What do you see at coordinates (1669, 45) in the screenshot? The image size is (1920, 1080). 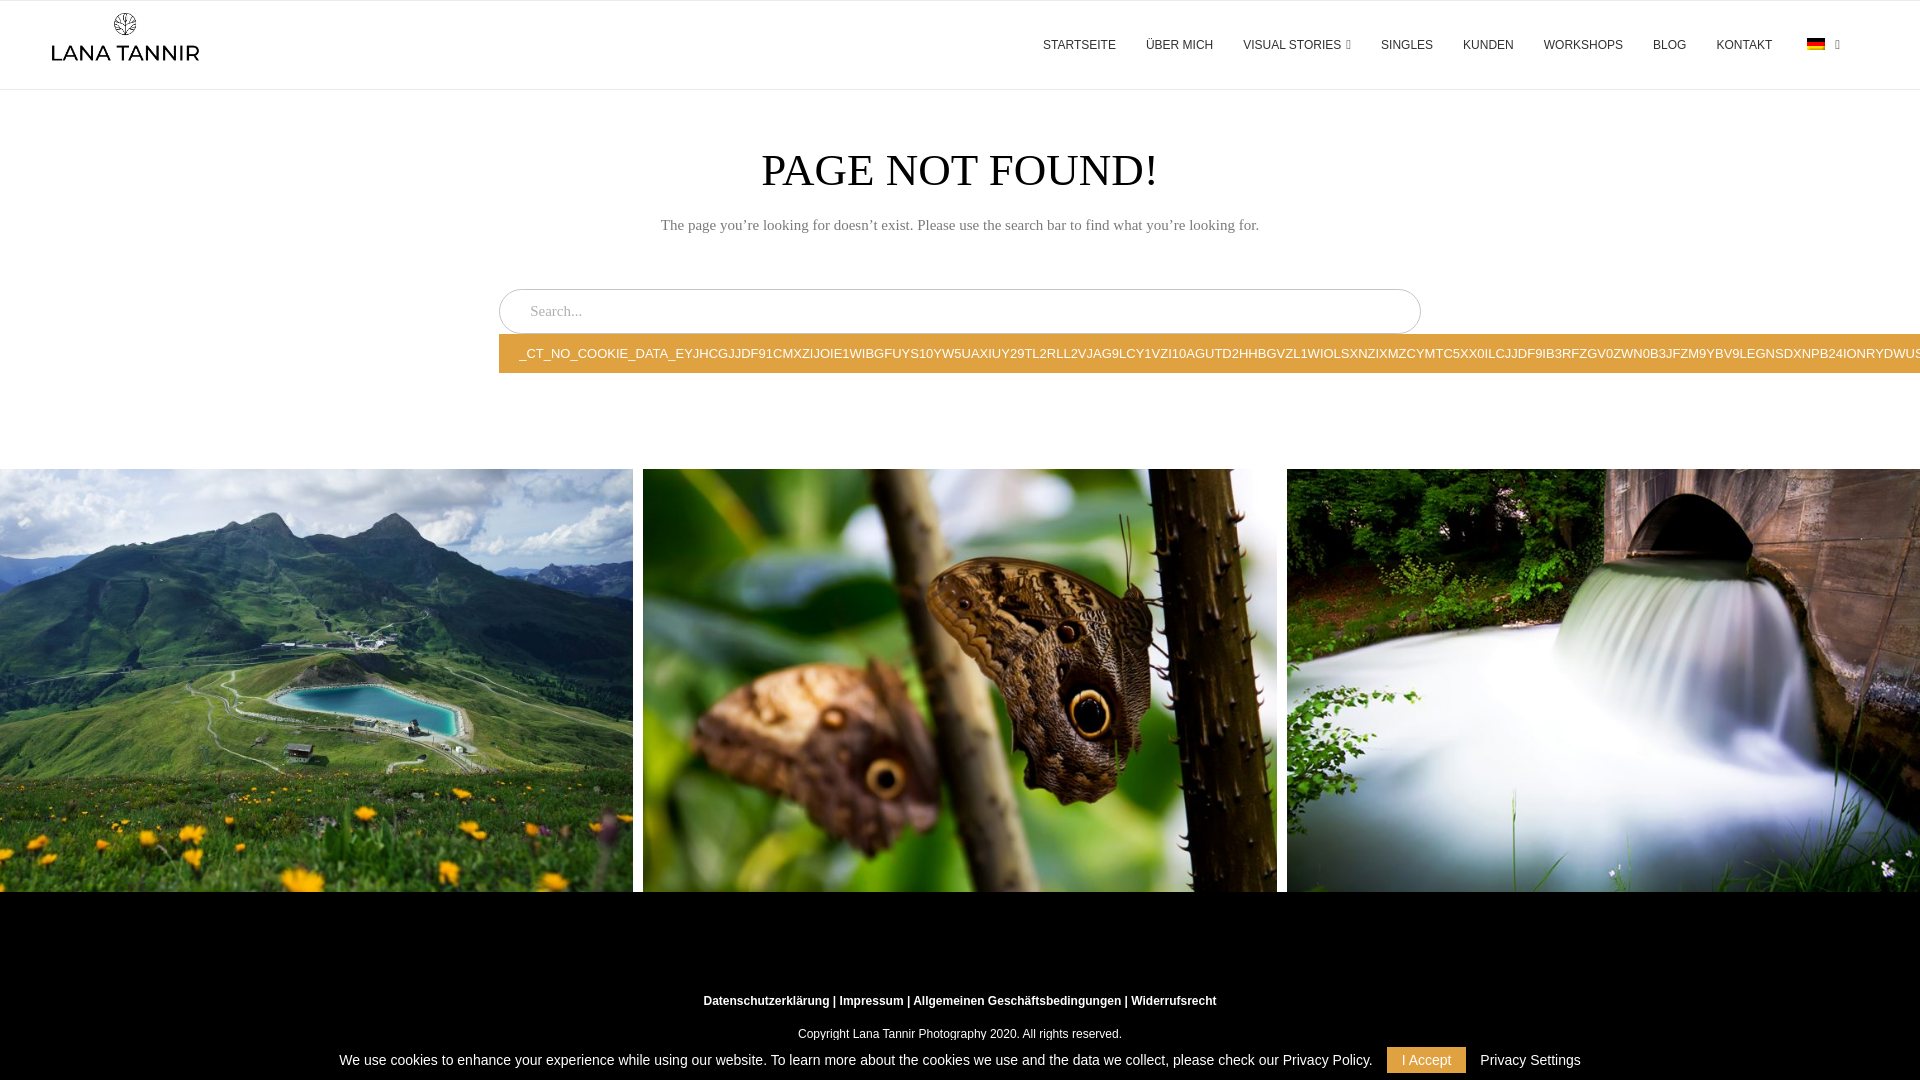 I see `BLOG` at bounding box center [1669, 45].